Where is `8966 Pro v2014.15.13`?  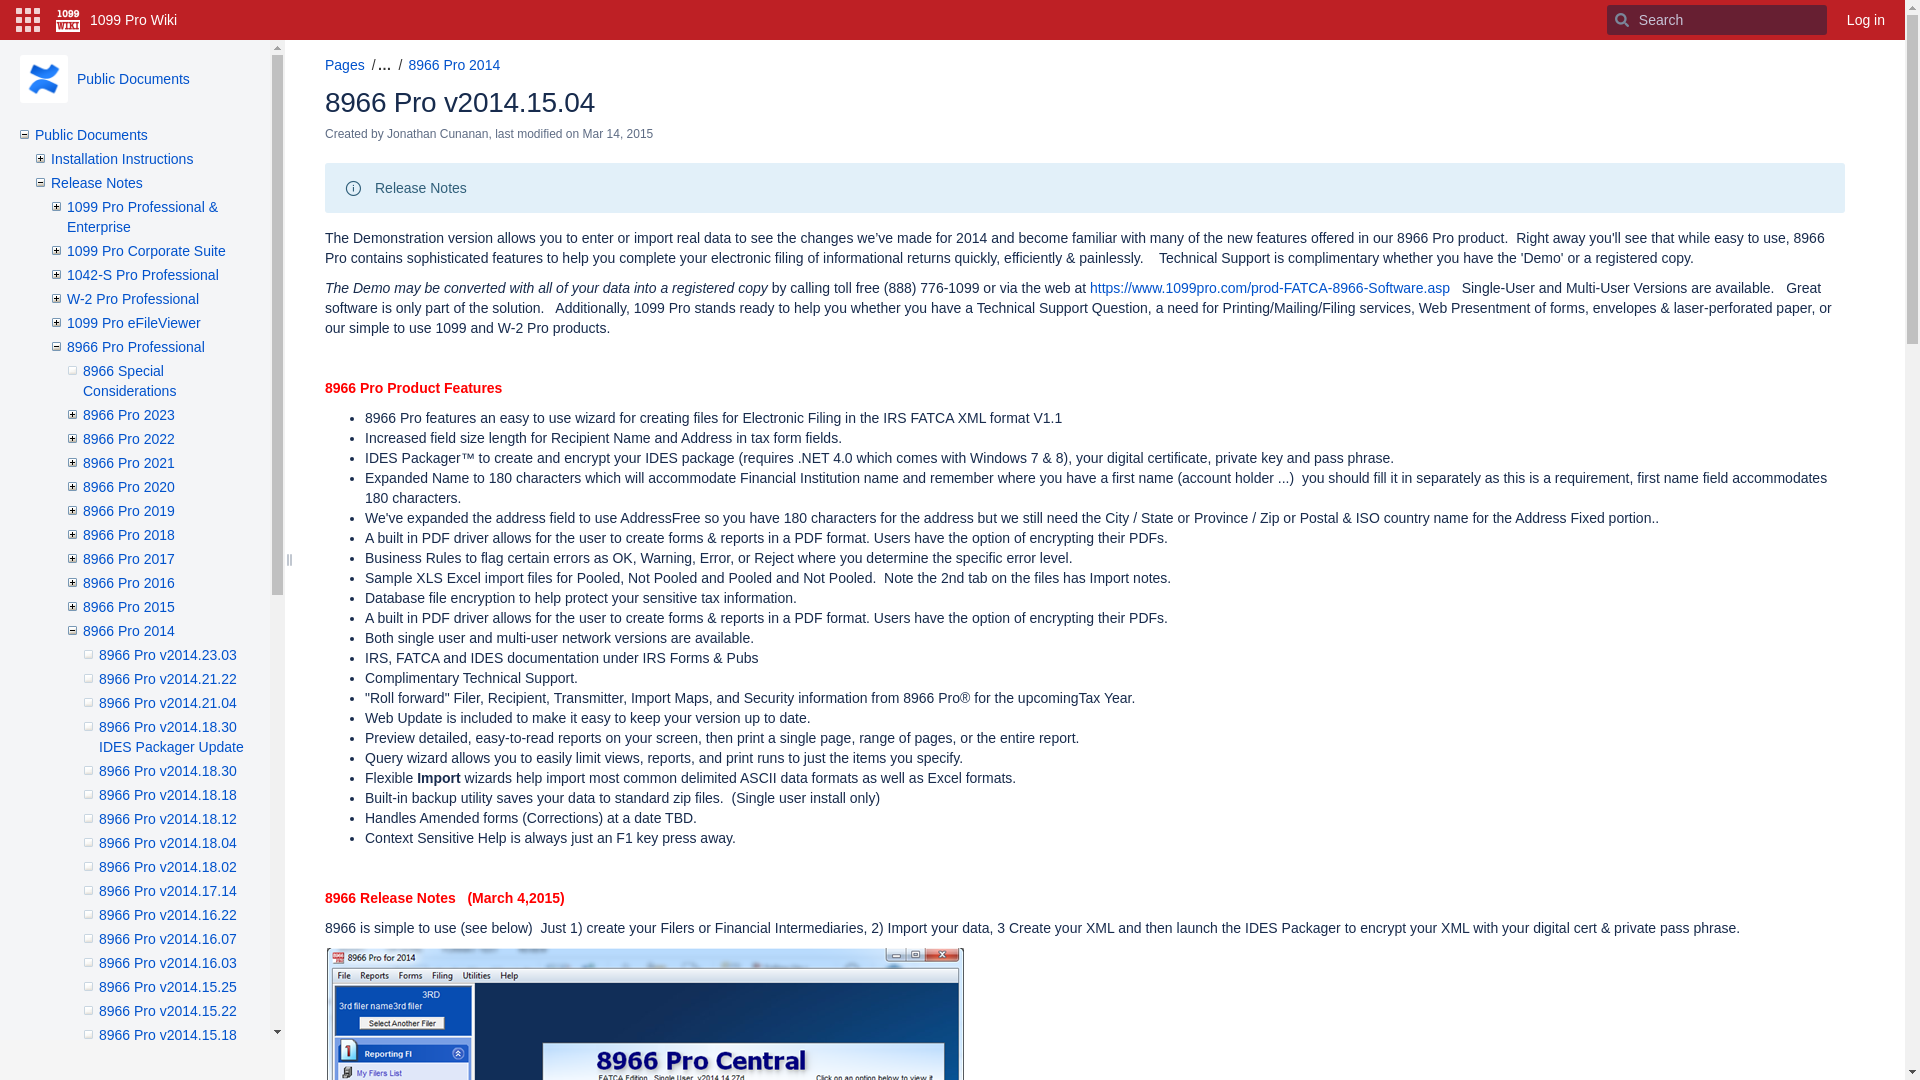
8966 Pro v2014.15.13 is located at coordinates (168, 1059).